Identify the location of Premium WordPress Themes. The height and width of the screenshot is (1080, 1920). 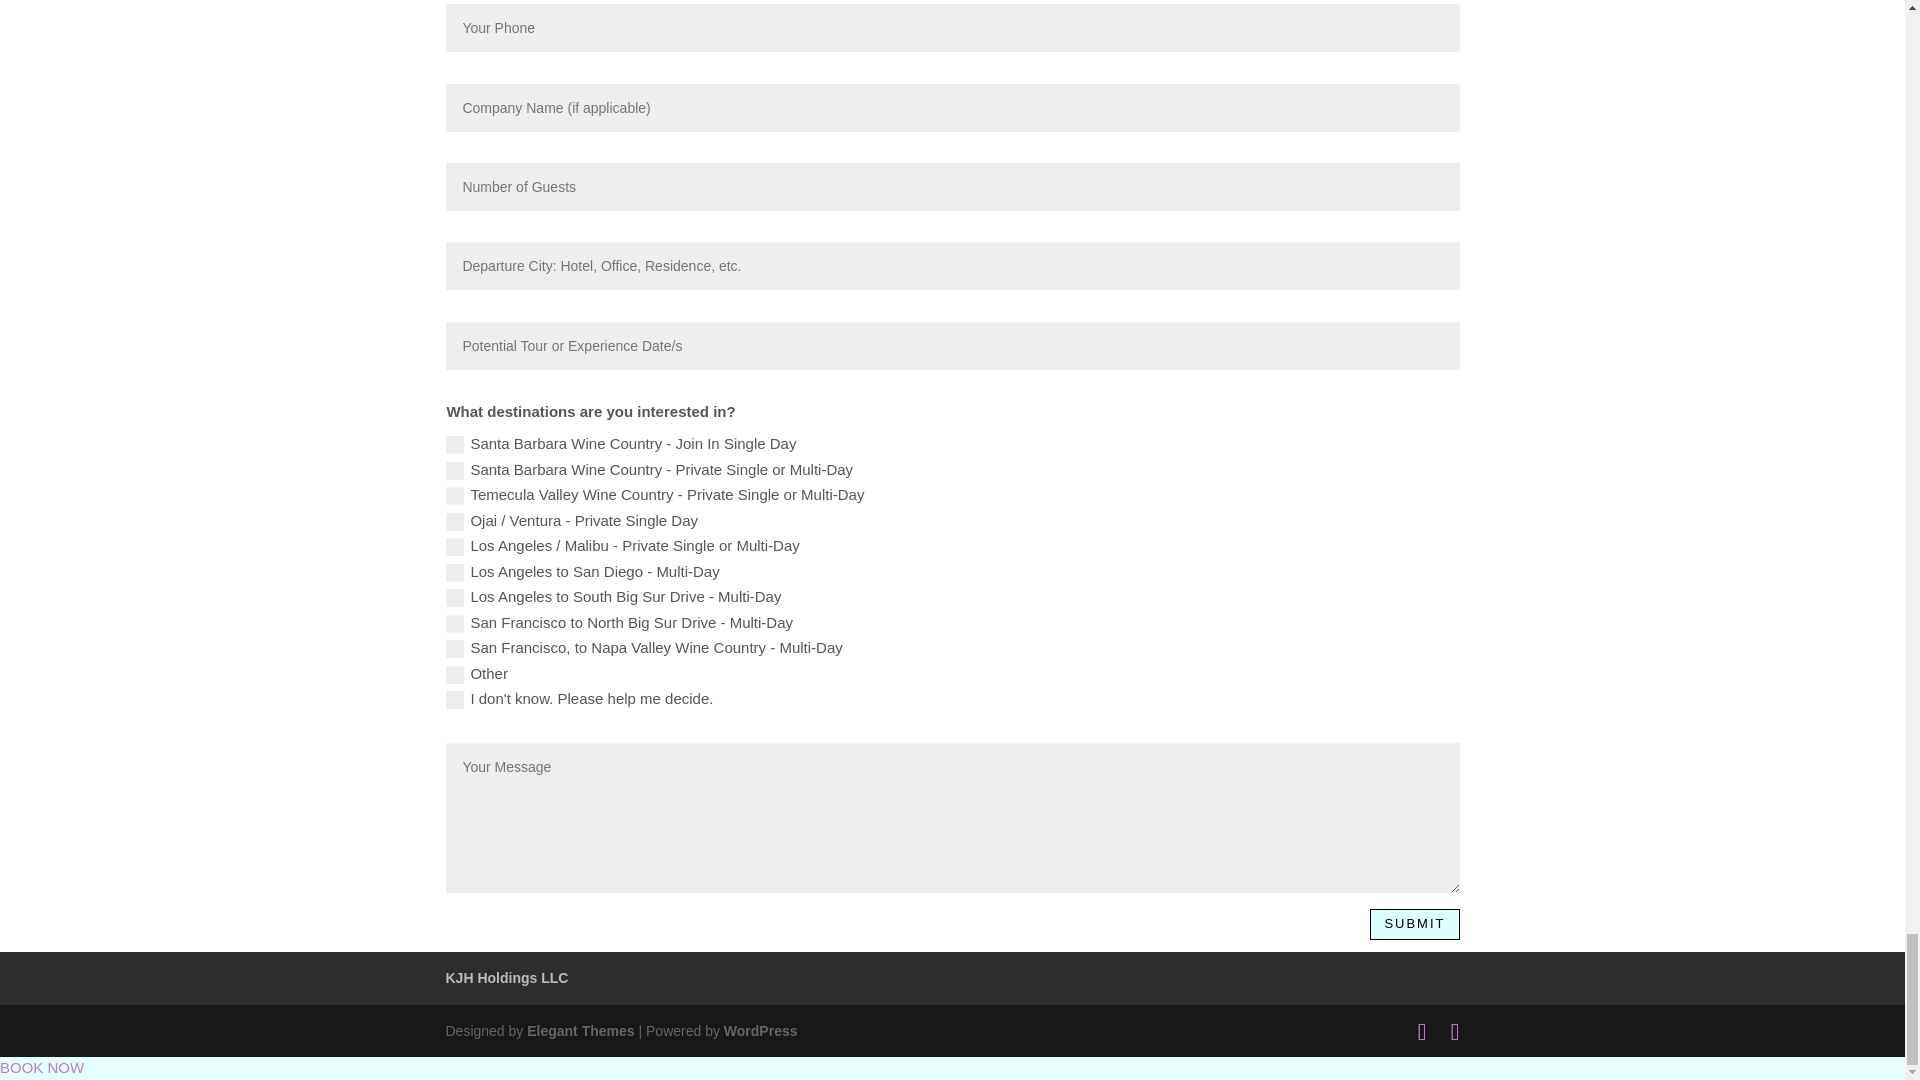
(580, 1030).